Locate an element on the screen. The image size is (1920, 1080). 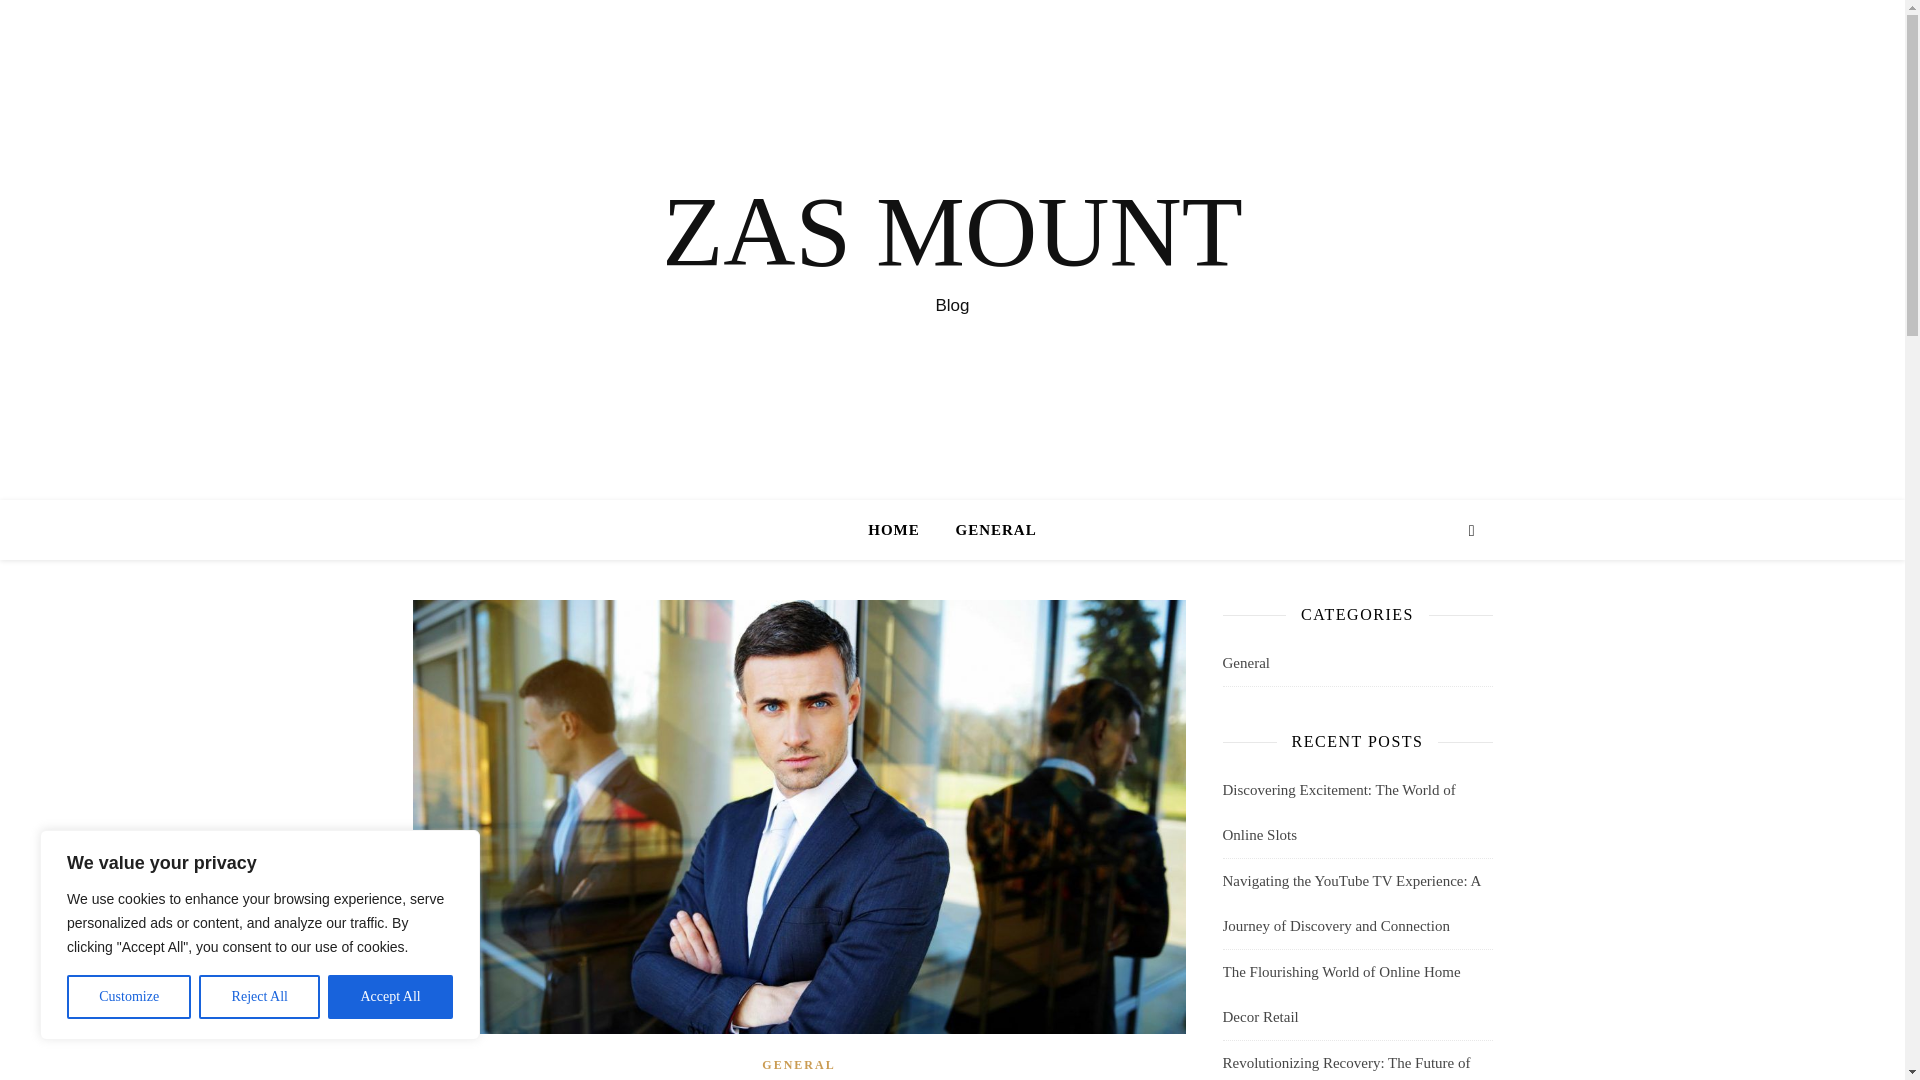
HOME is located at coordinates (902, 530).